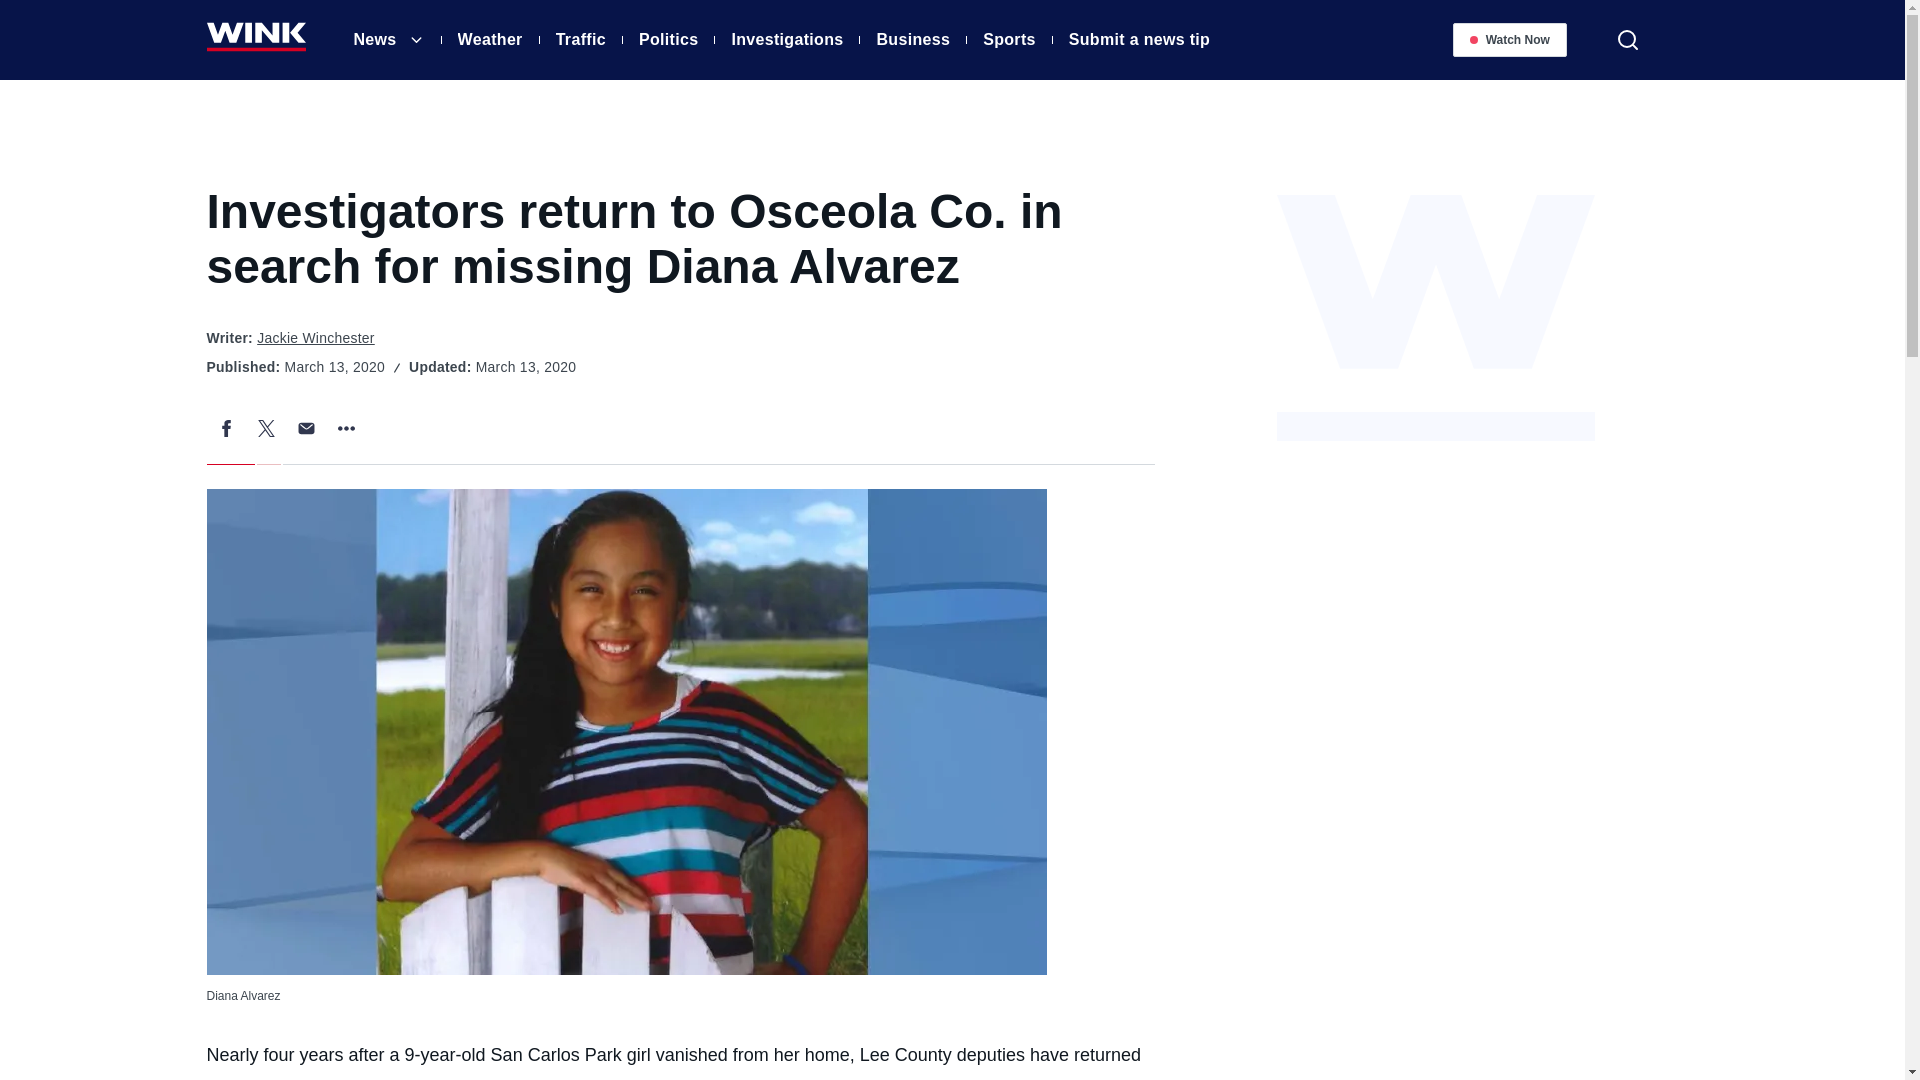  Describe the element at coordinates (306, 428) in the screenshot. I see `Click to email a link to a friend` at that location.